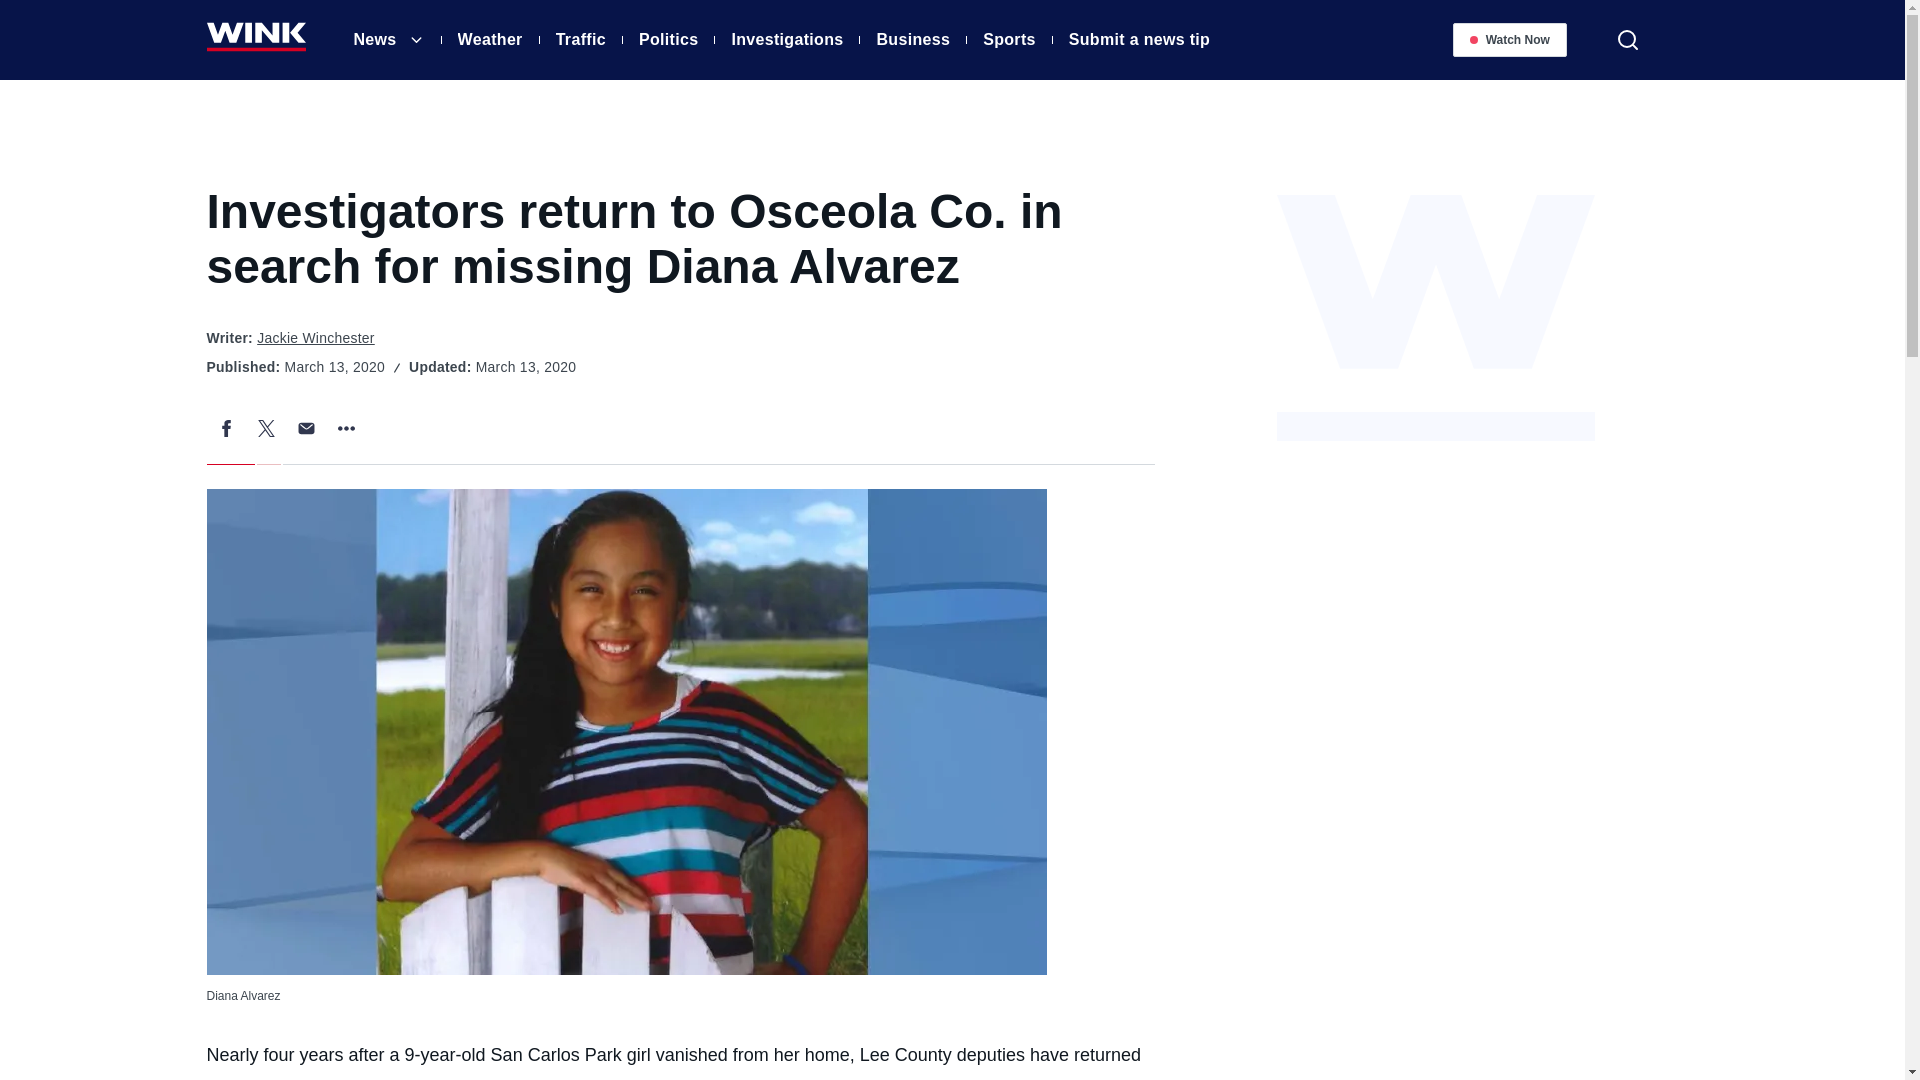  Describe the element at coordinates (306, 428) in the screenshot. I see `Click to email a link to a friend` at that location.